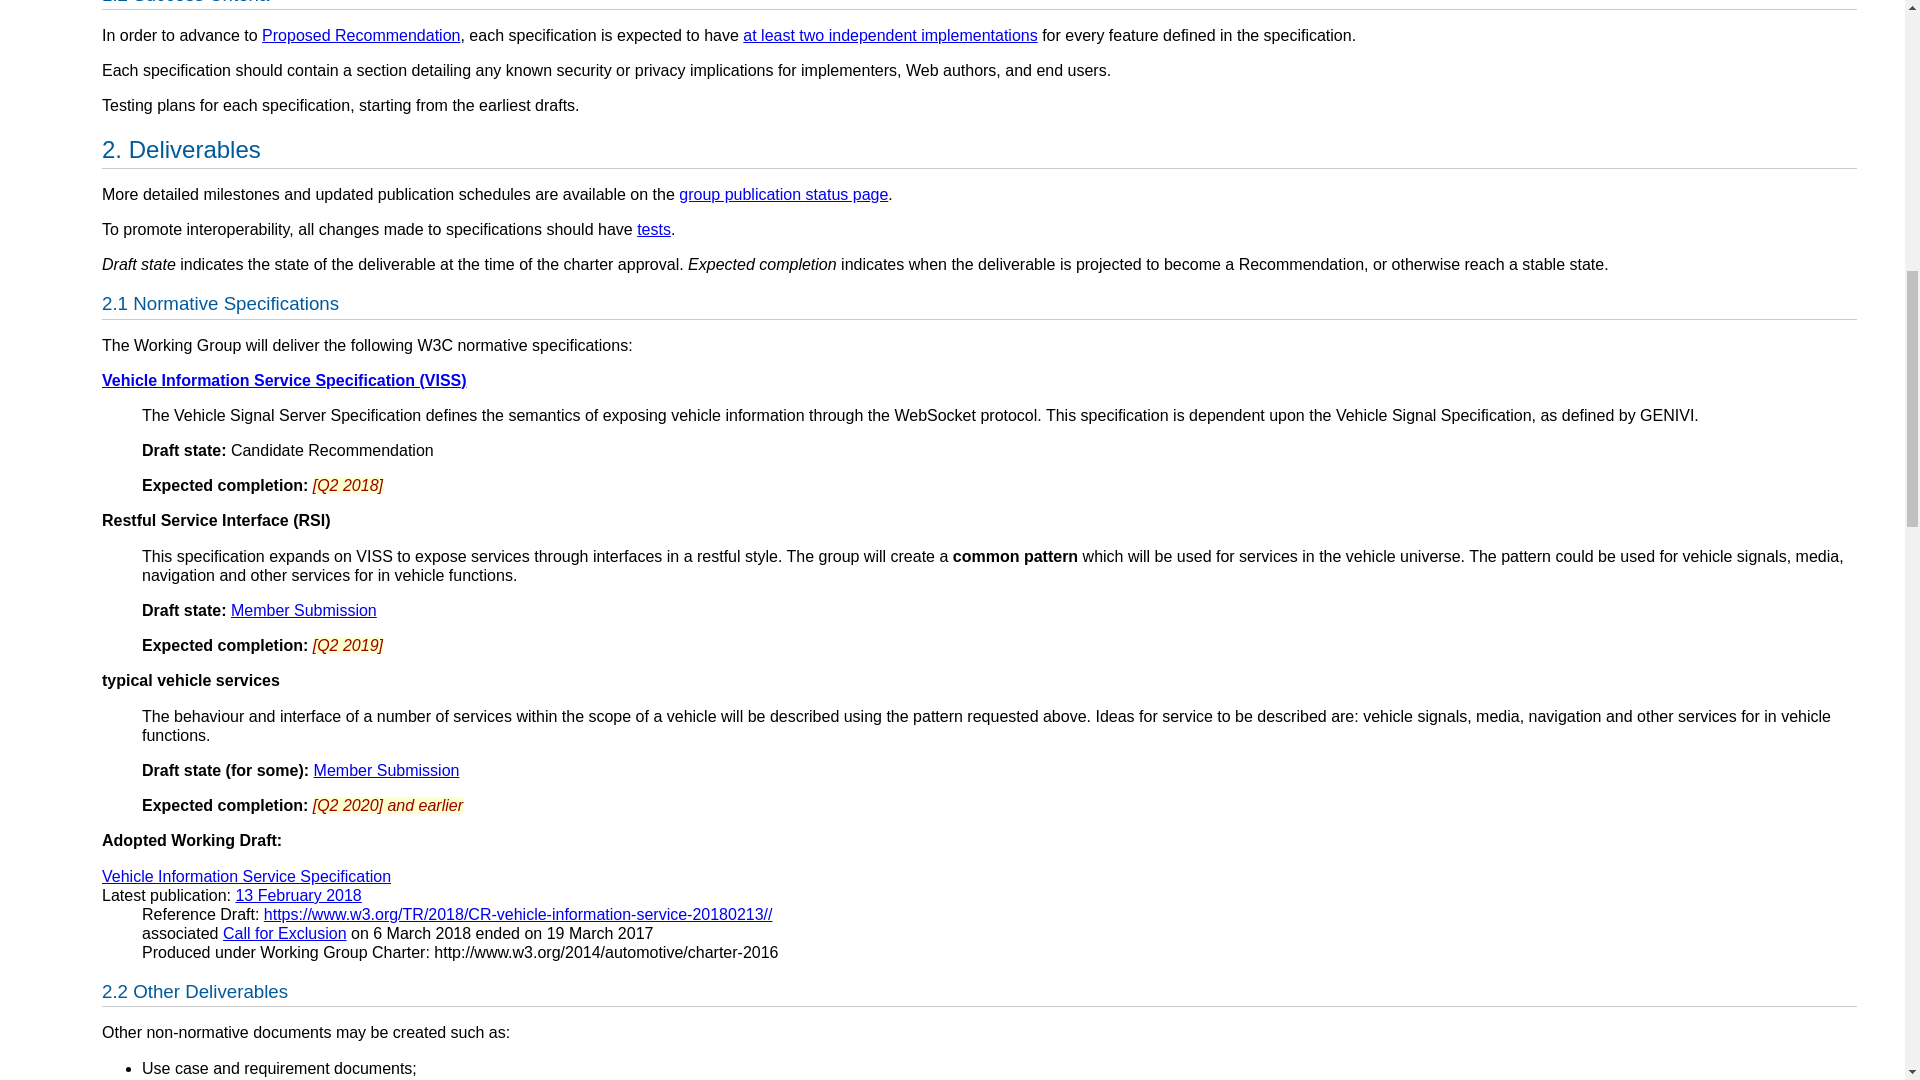 The image size is (1920, 1080). I want to click on Member Submission, so click(387, 770).